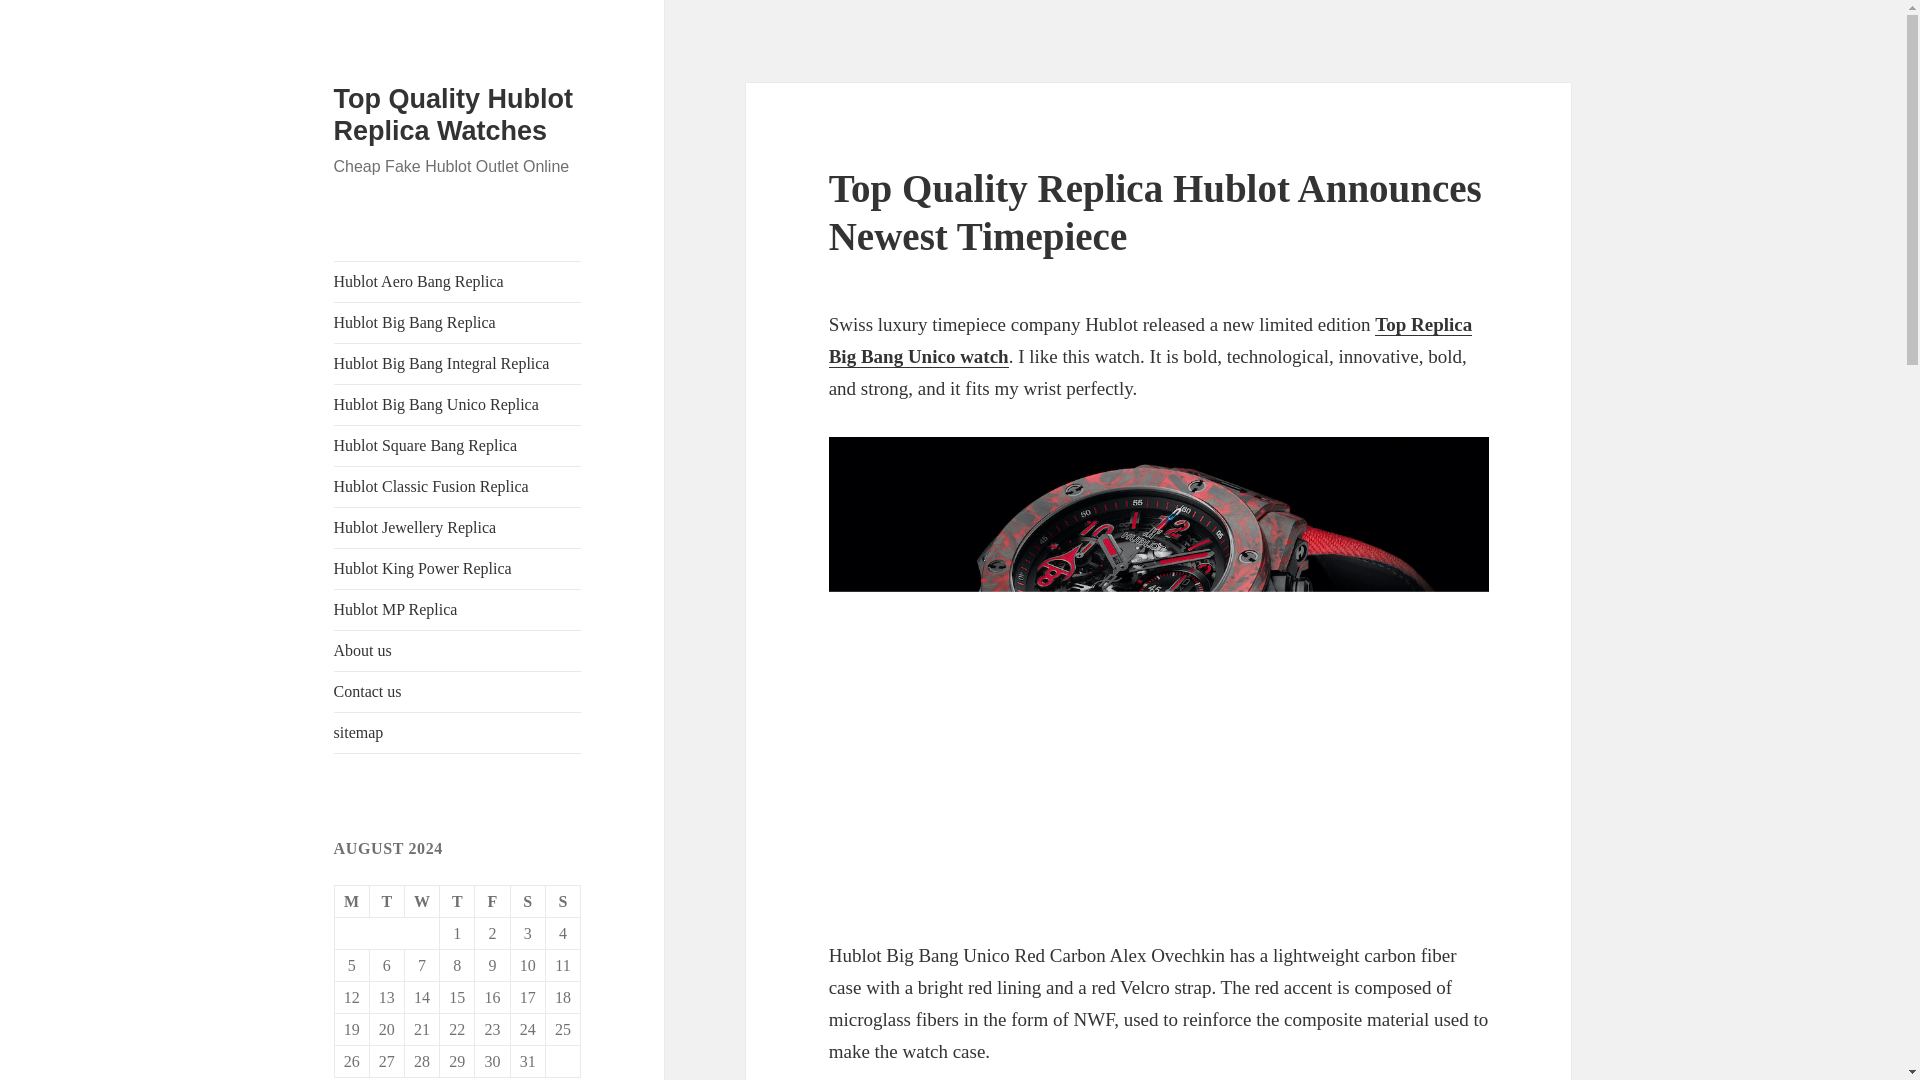 This screenshot has height=1080, width=1920. What do you see at coordinates (492, 902) in the screenshot?
I see `Friday` at bounding box center [492, 902].